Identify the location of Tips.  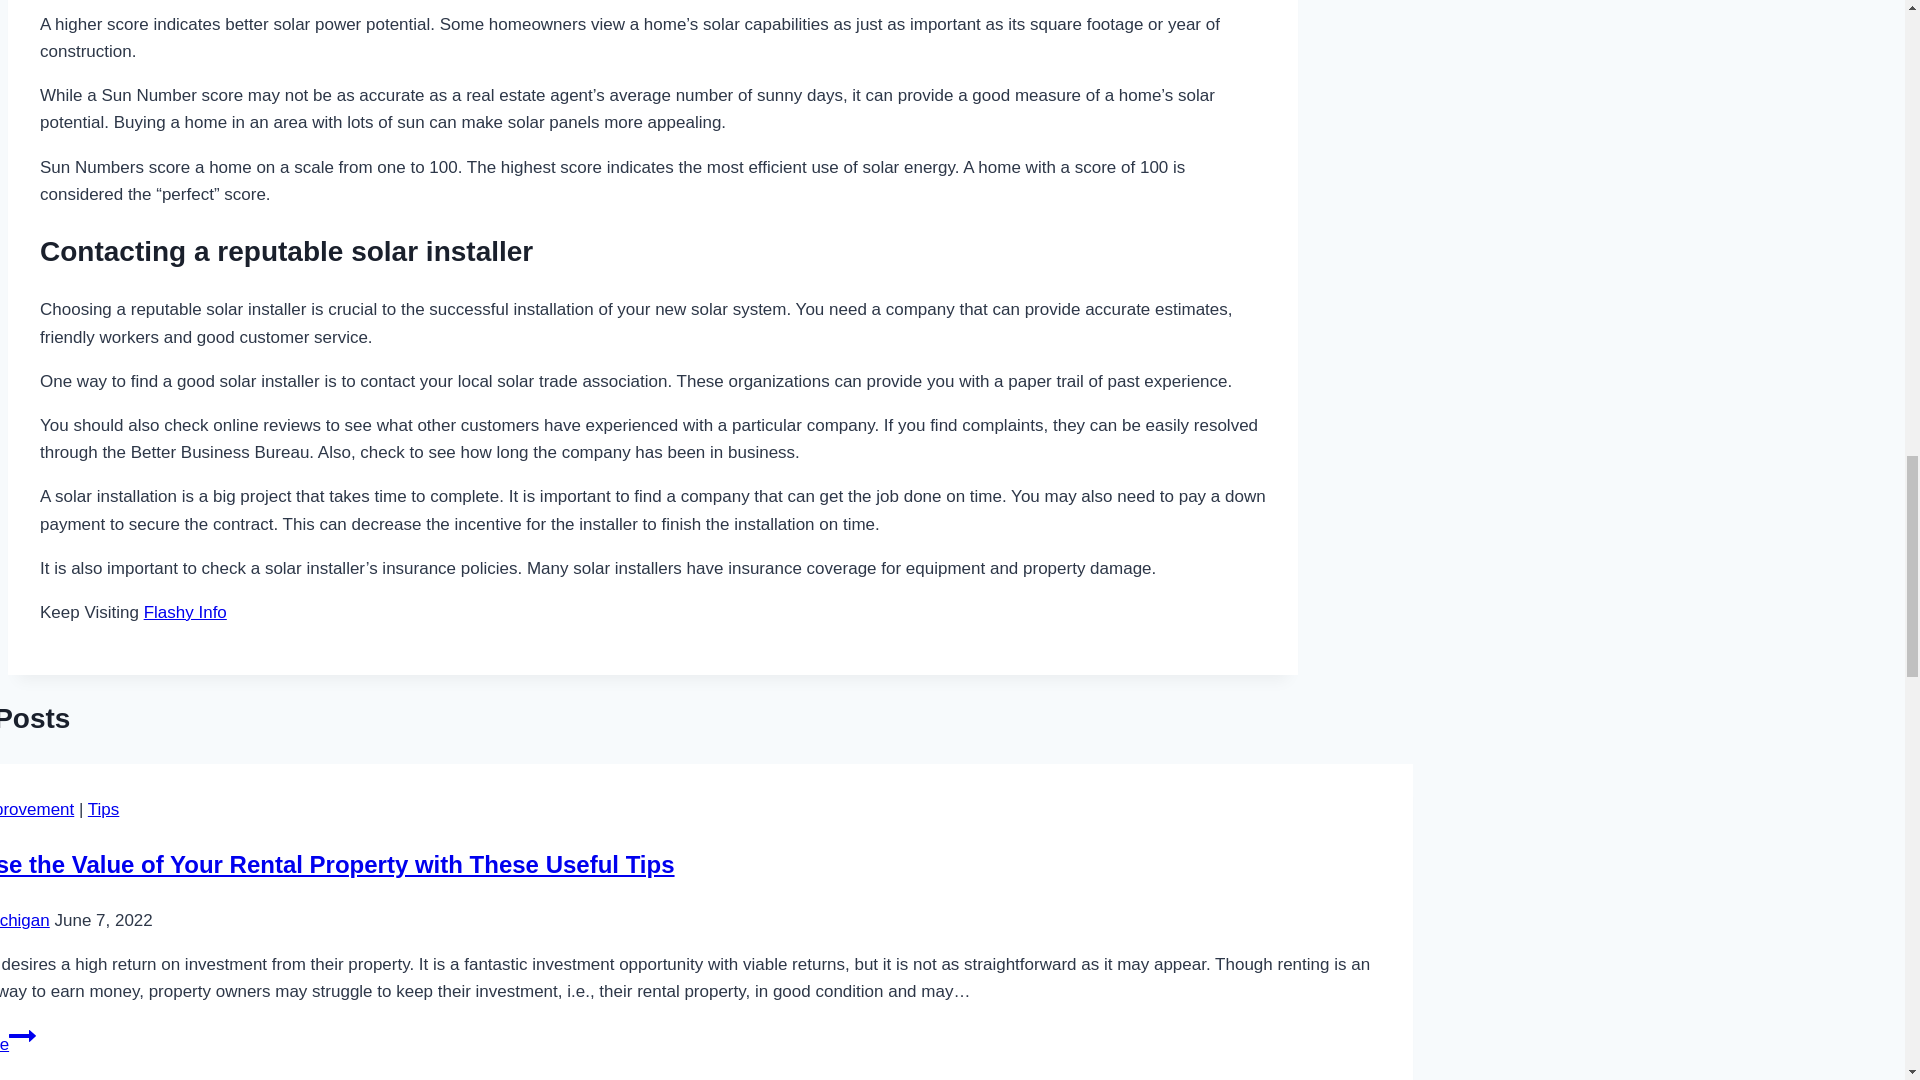
(104, 809).